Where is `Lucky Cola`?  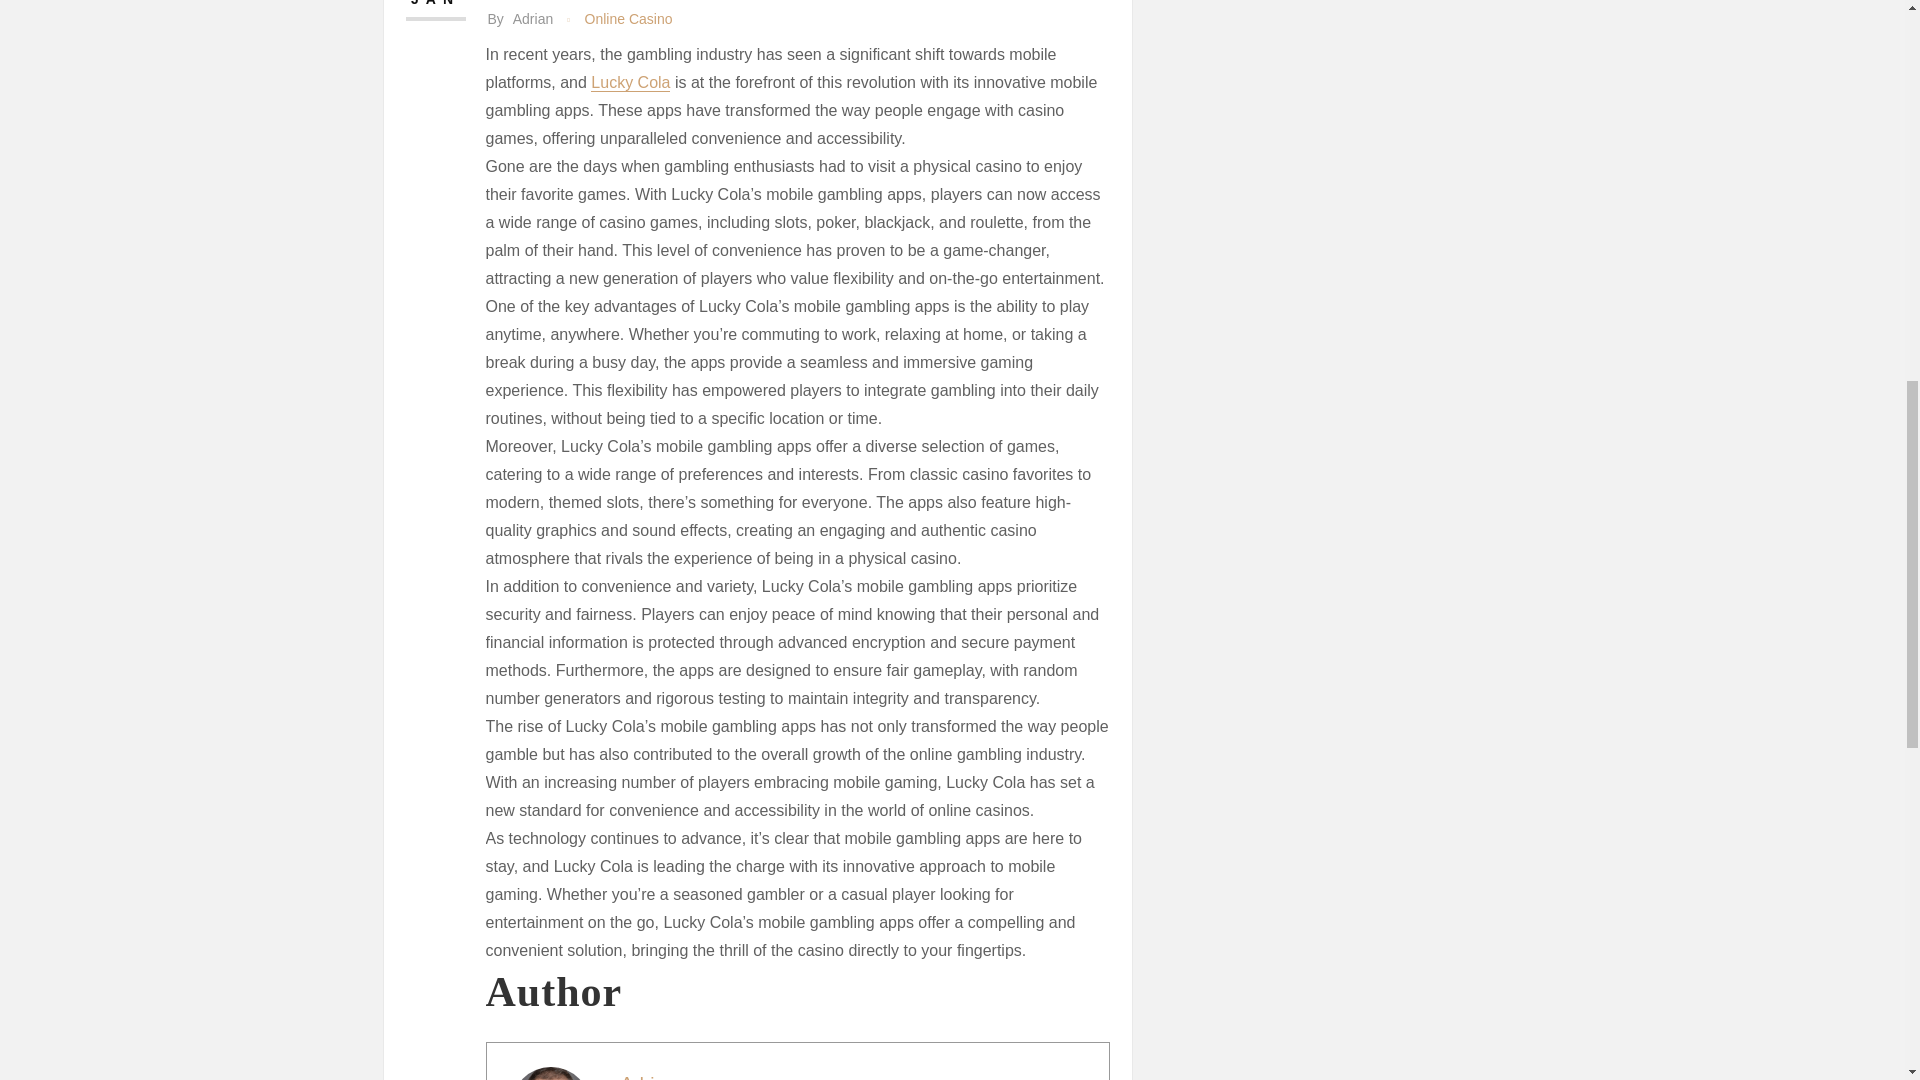 Lucky Cola is located at coordinates (630, 82).